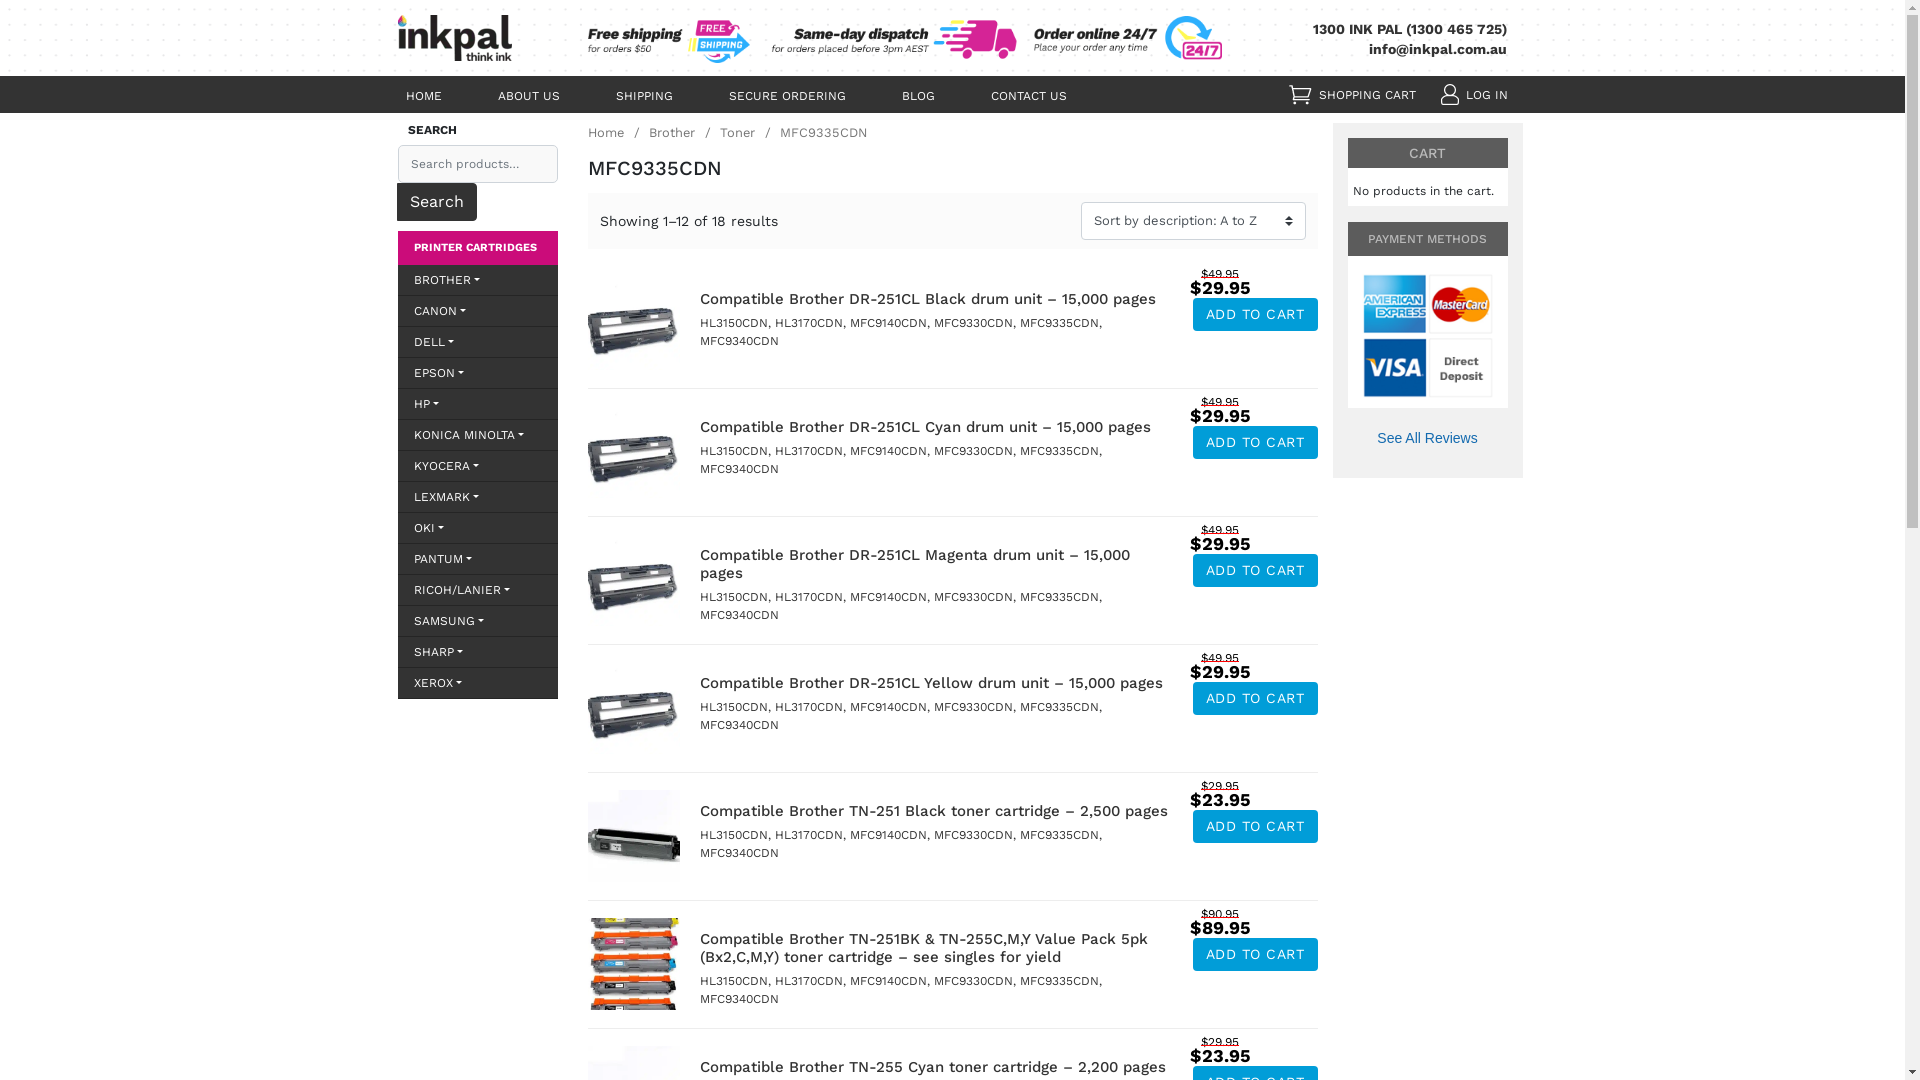  Describe the element at coordinates (424, 95) in the screenshot. I see `HOME` at that location.